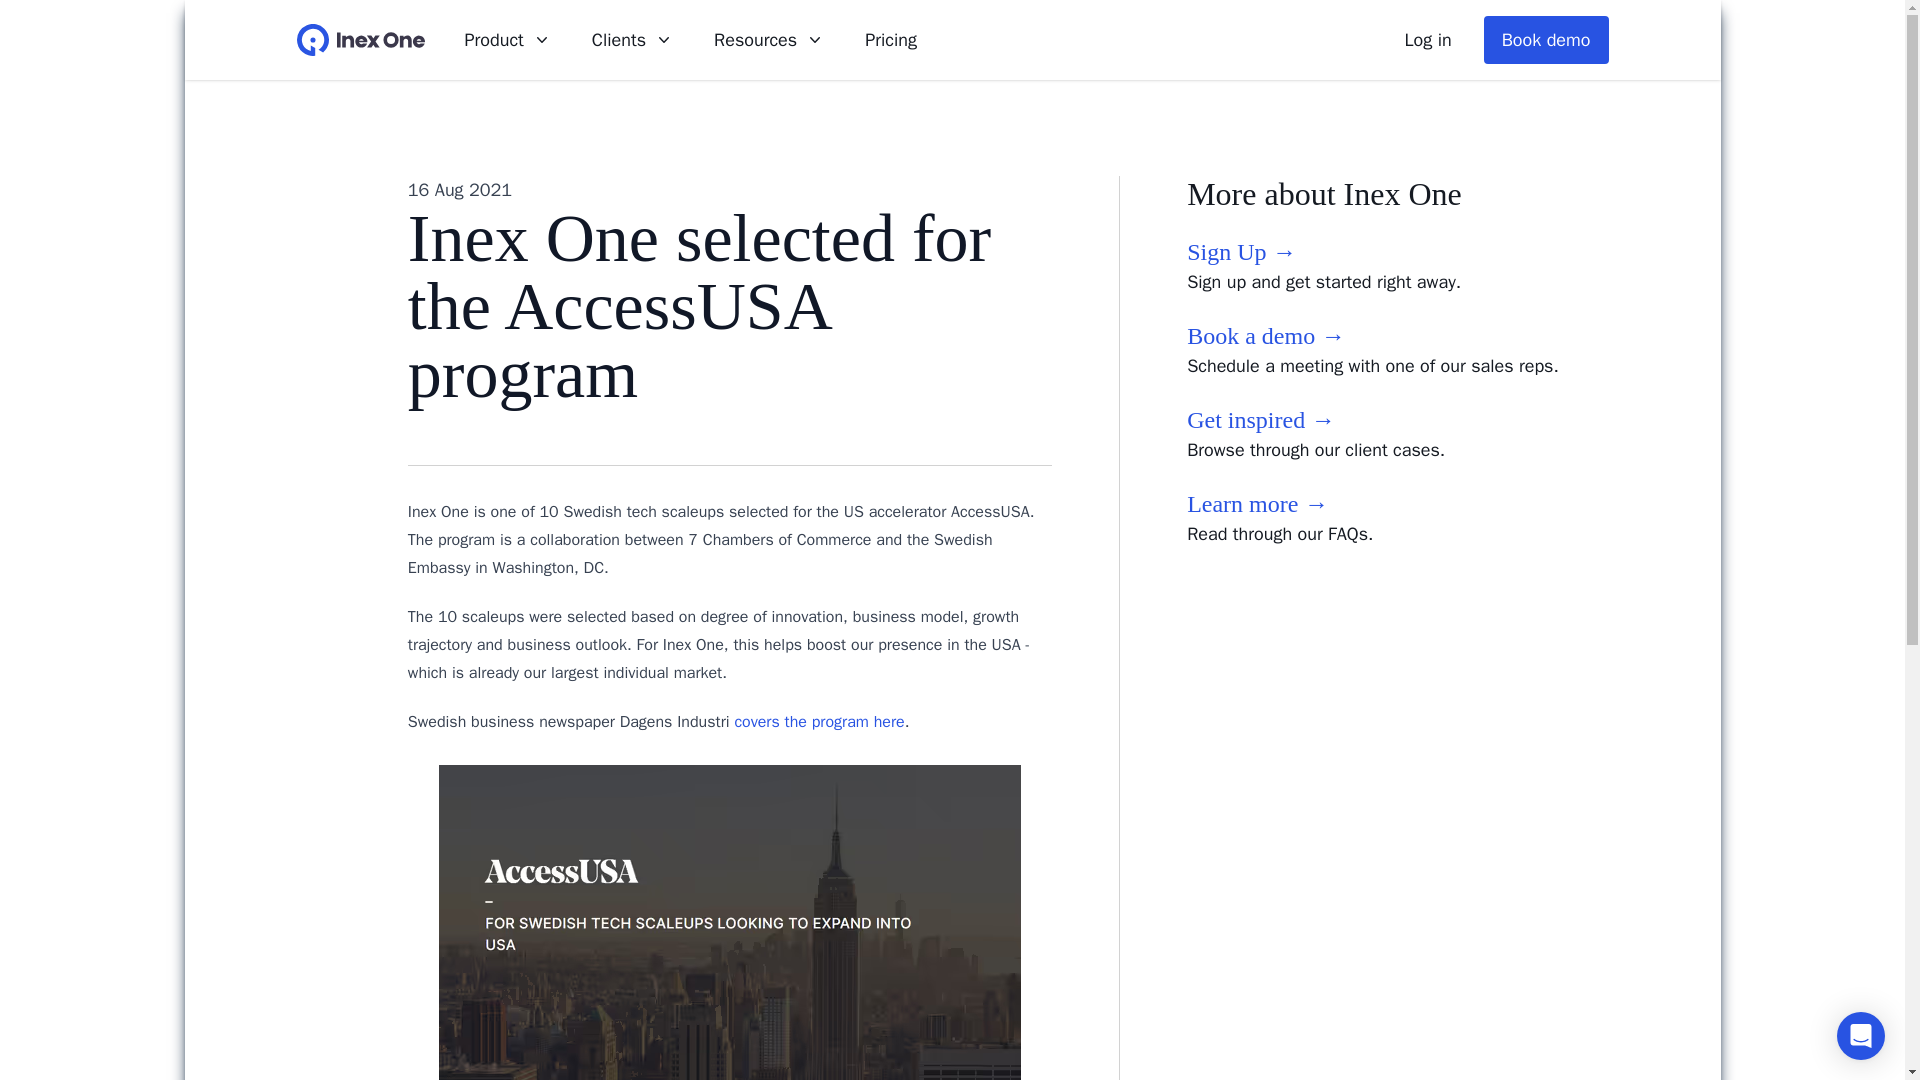  What do you see at coordinates (1257, 504) in the screenshot?
I see `Learn more` at bounding box center [1257, 504].